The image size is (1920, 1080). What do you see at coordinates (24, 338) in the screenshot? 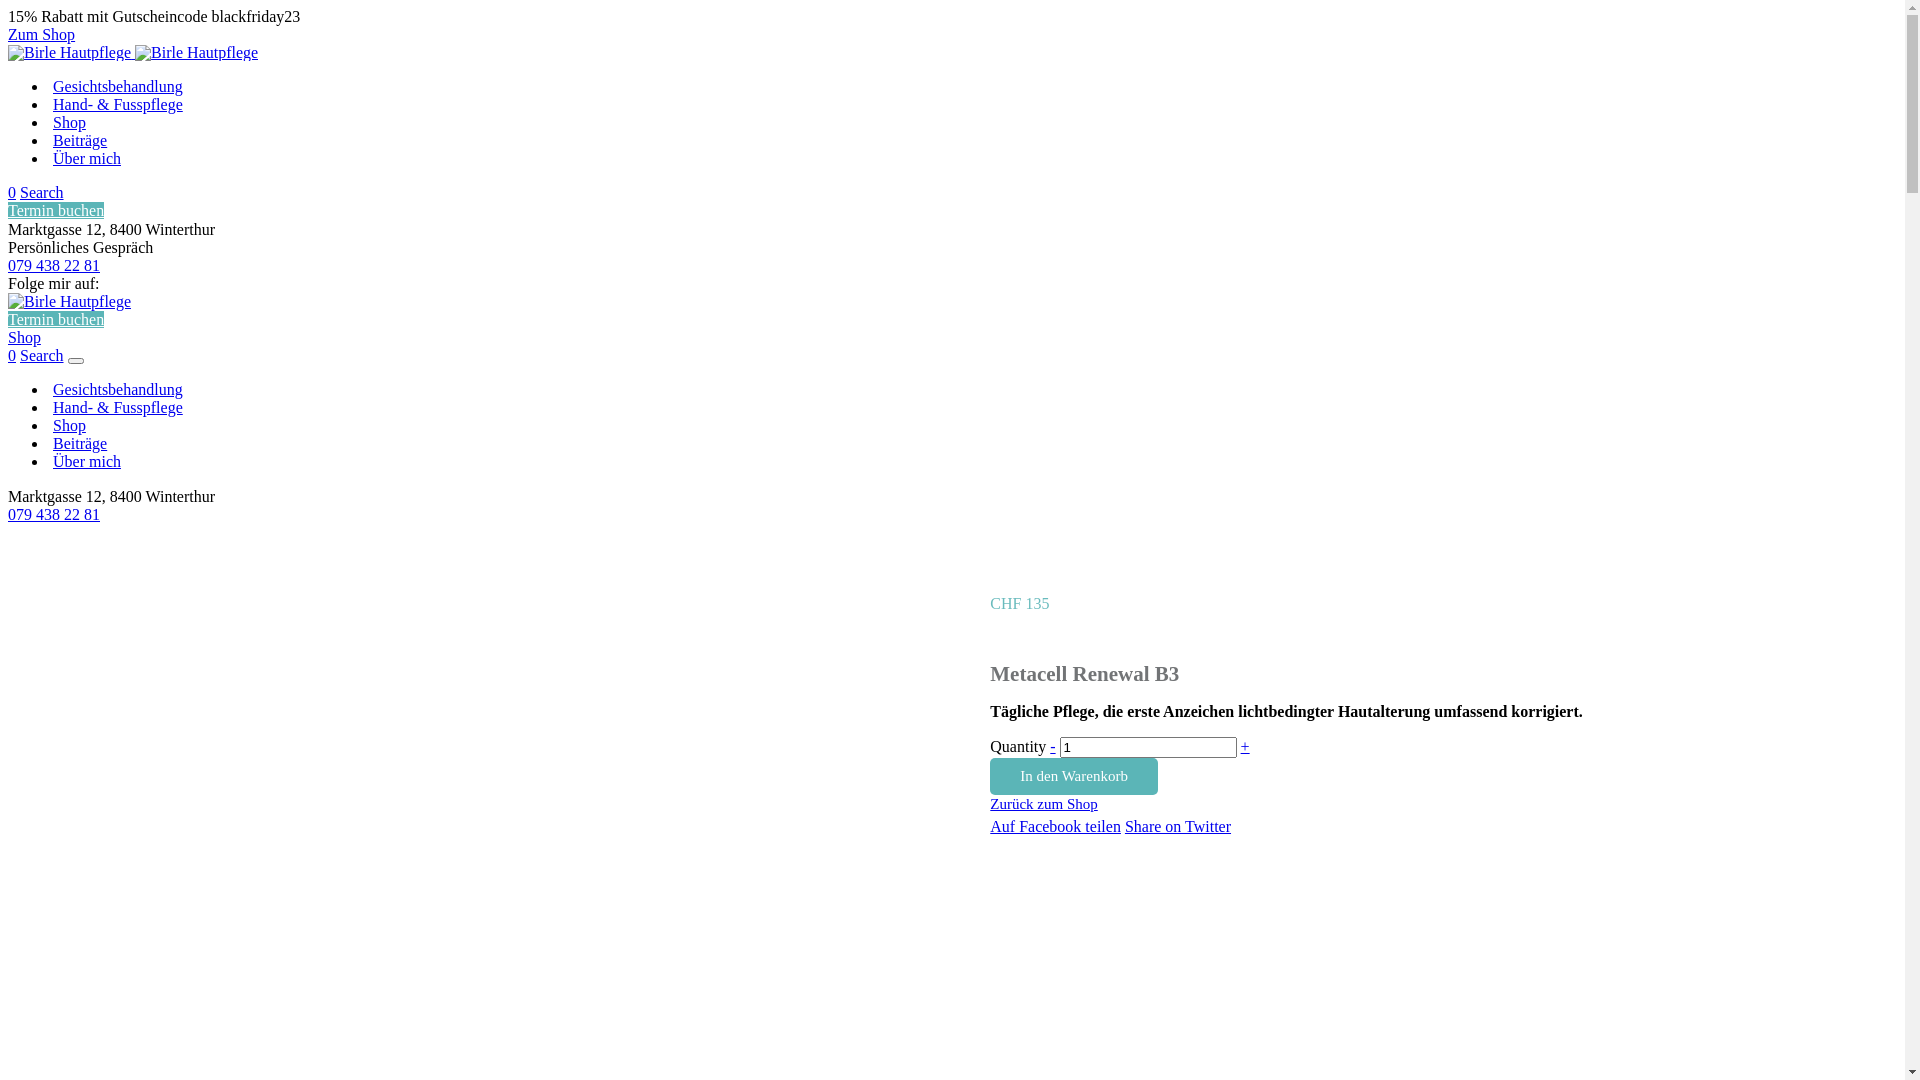
I see `Shop` at bounding box center [24, 338].